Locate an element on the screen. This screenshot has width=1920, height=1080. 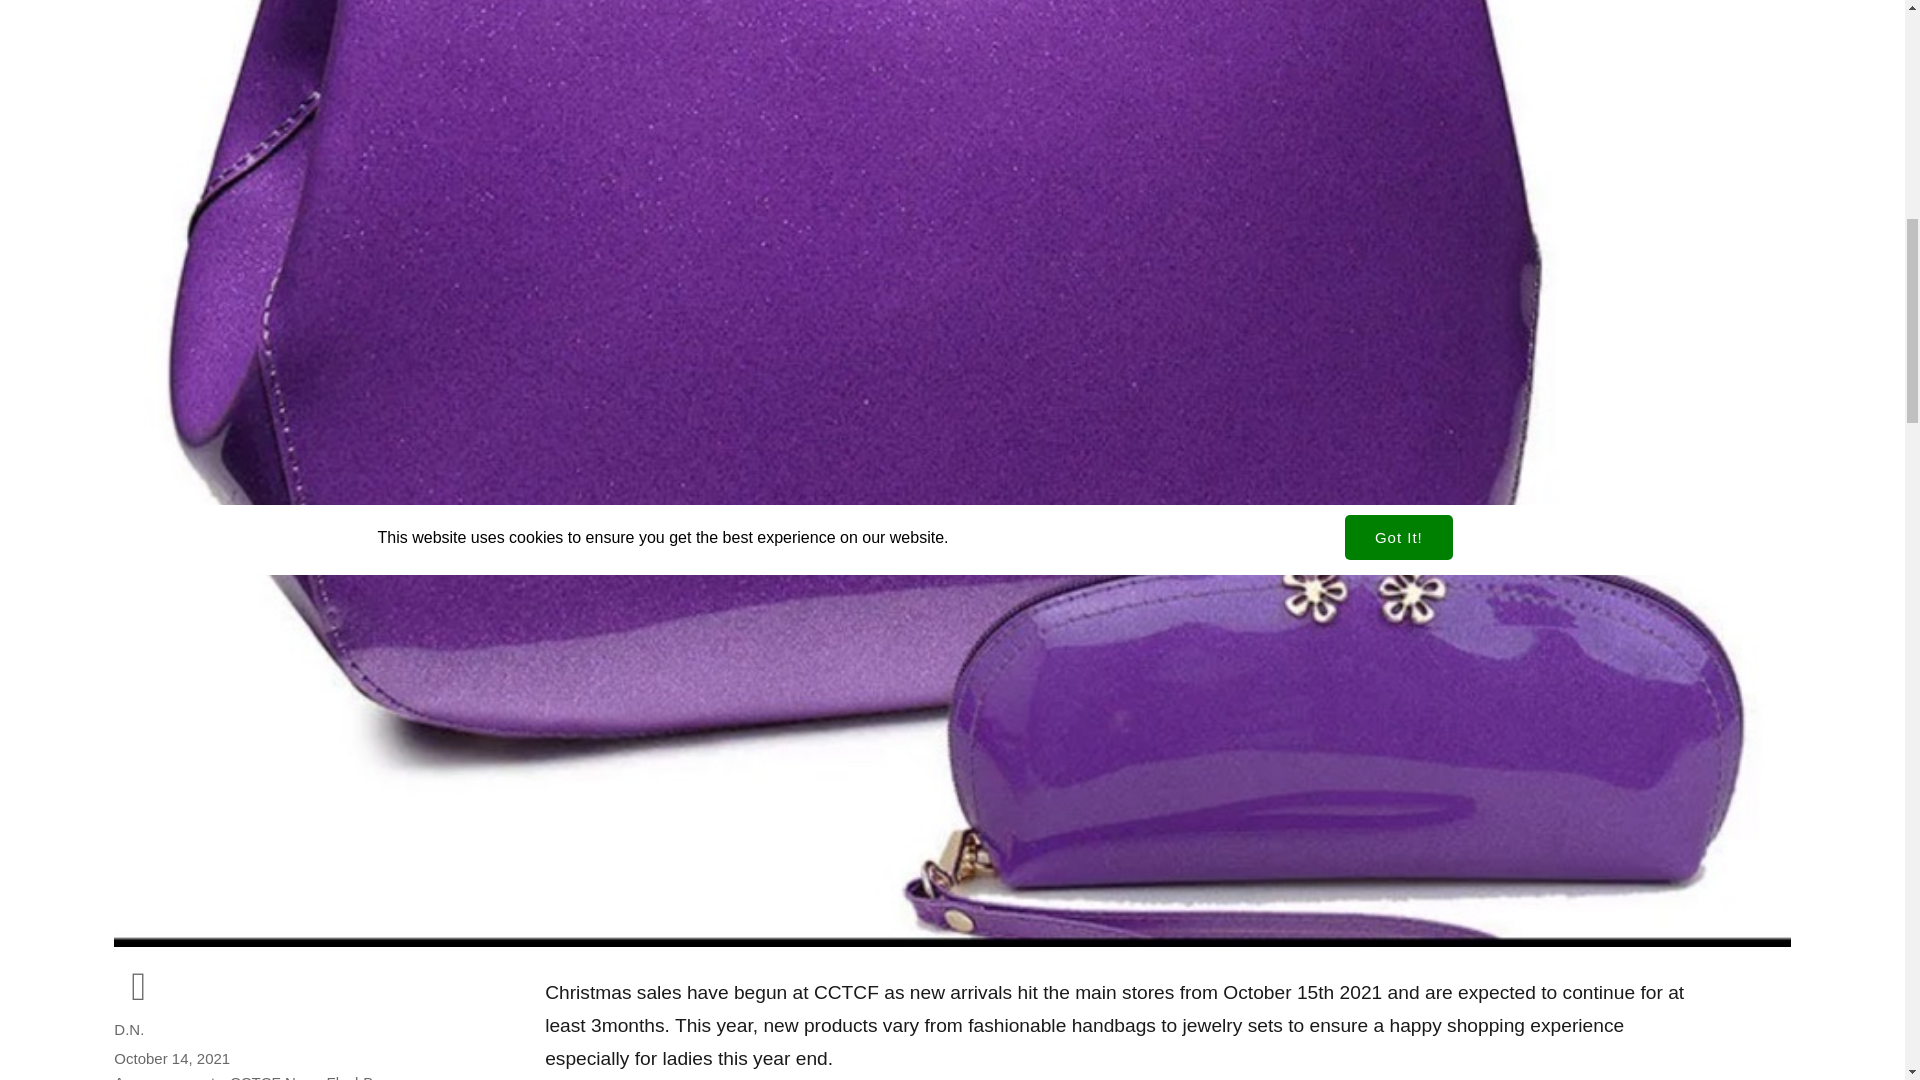
Bonne is located at coordinates (384, 1076).